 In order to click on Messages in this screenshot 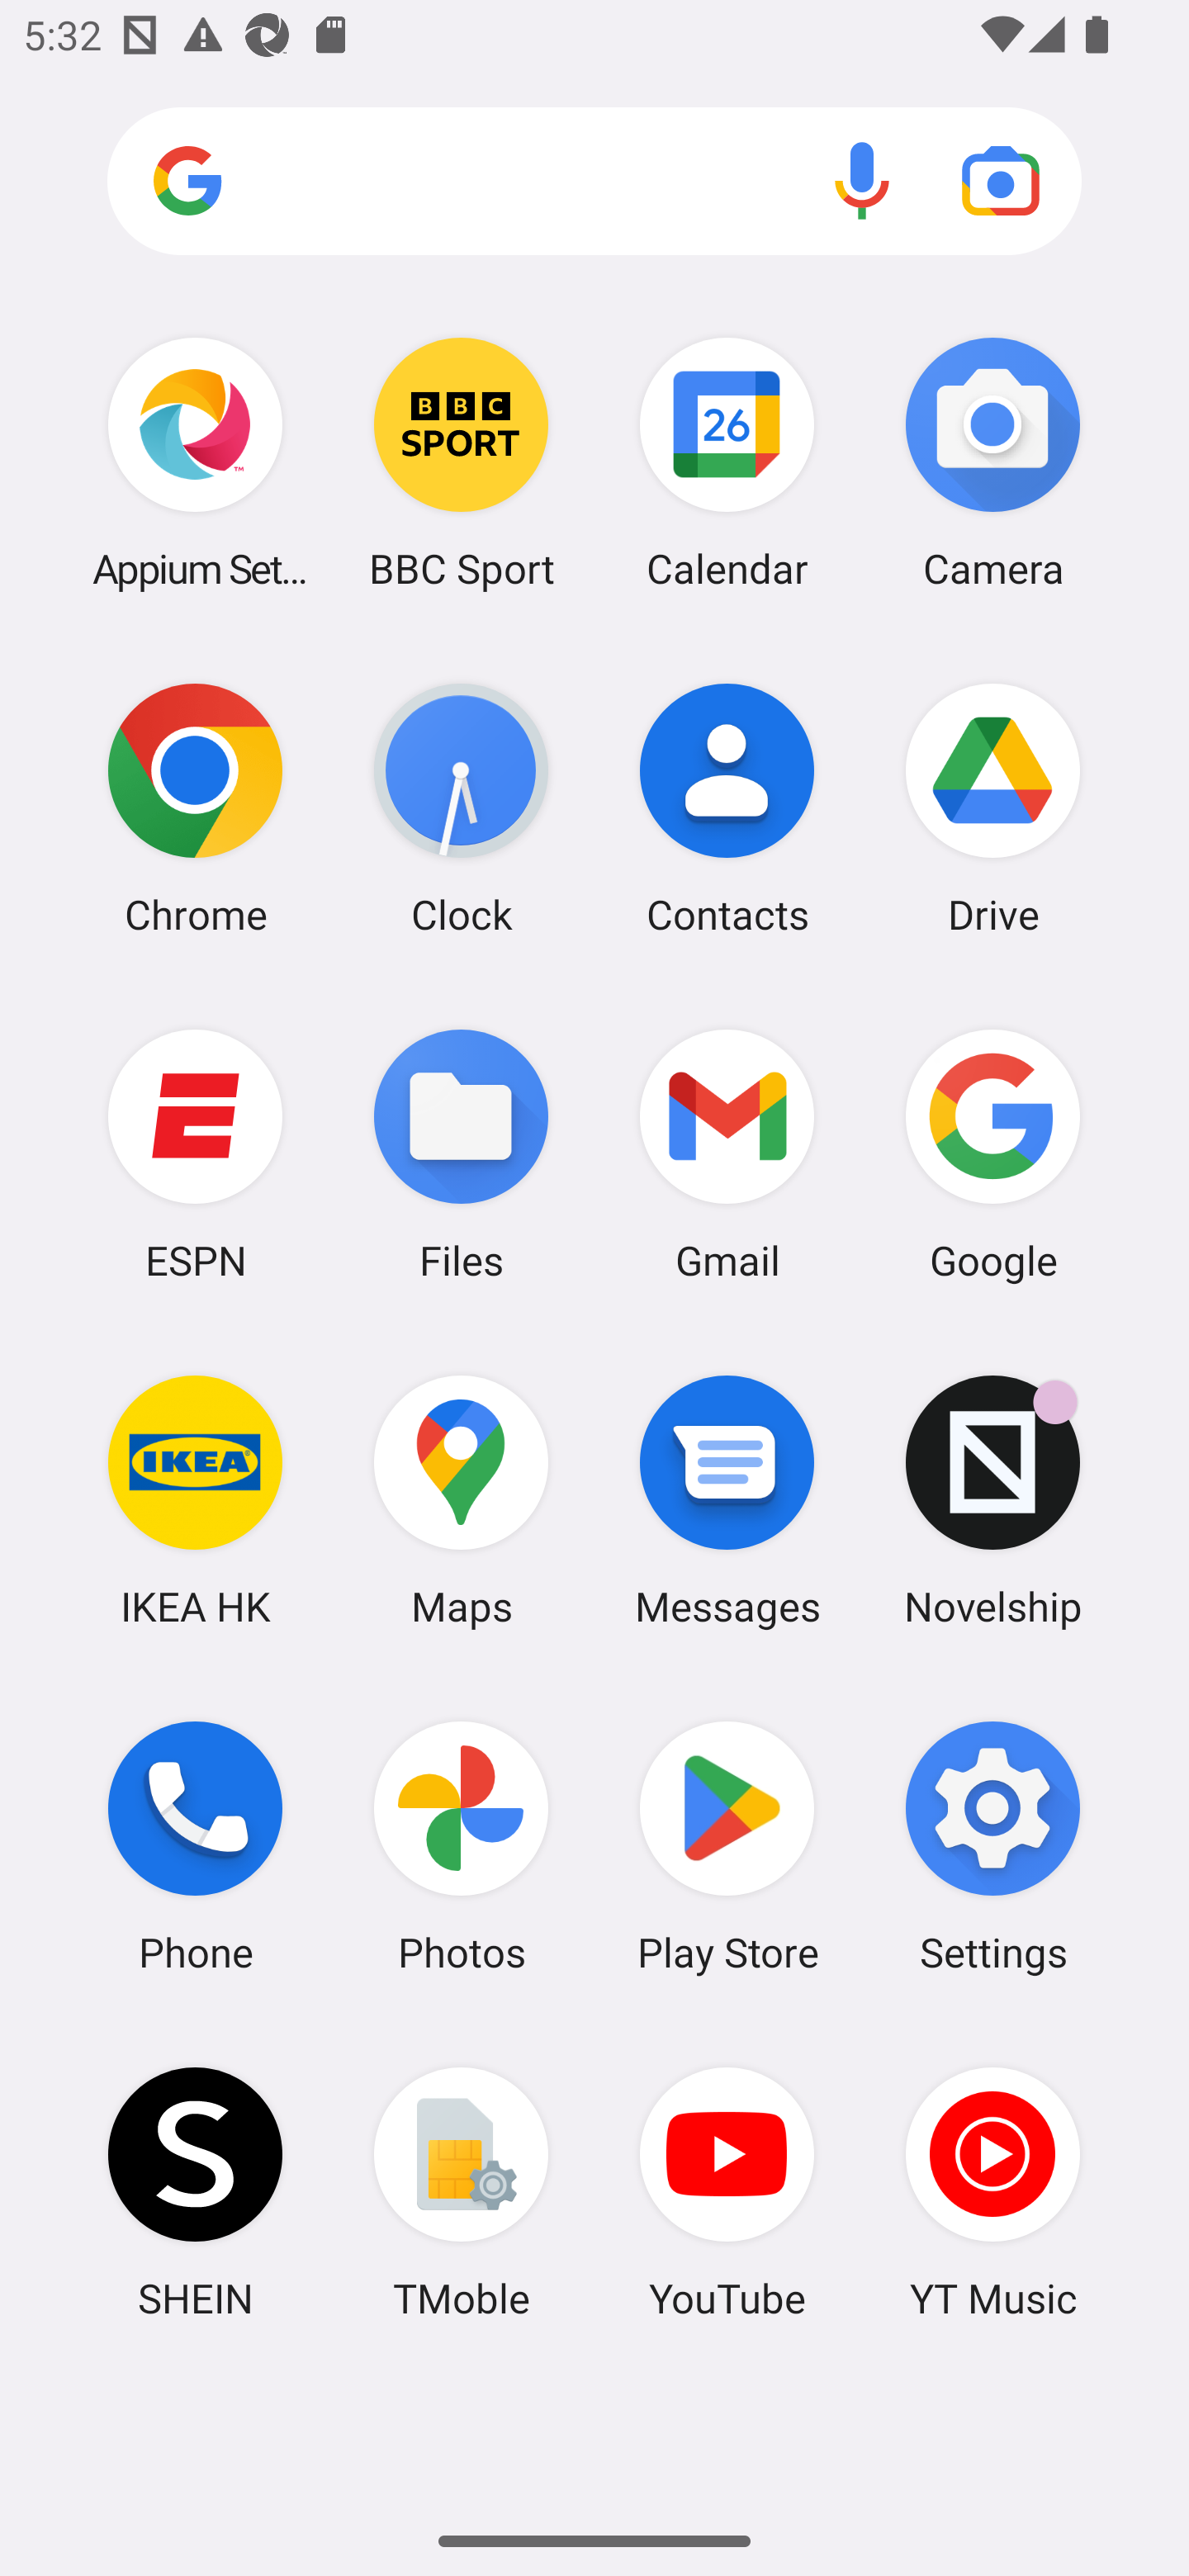, I will do `click(727, 1500)`.